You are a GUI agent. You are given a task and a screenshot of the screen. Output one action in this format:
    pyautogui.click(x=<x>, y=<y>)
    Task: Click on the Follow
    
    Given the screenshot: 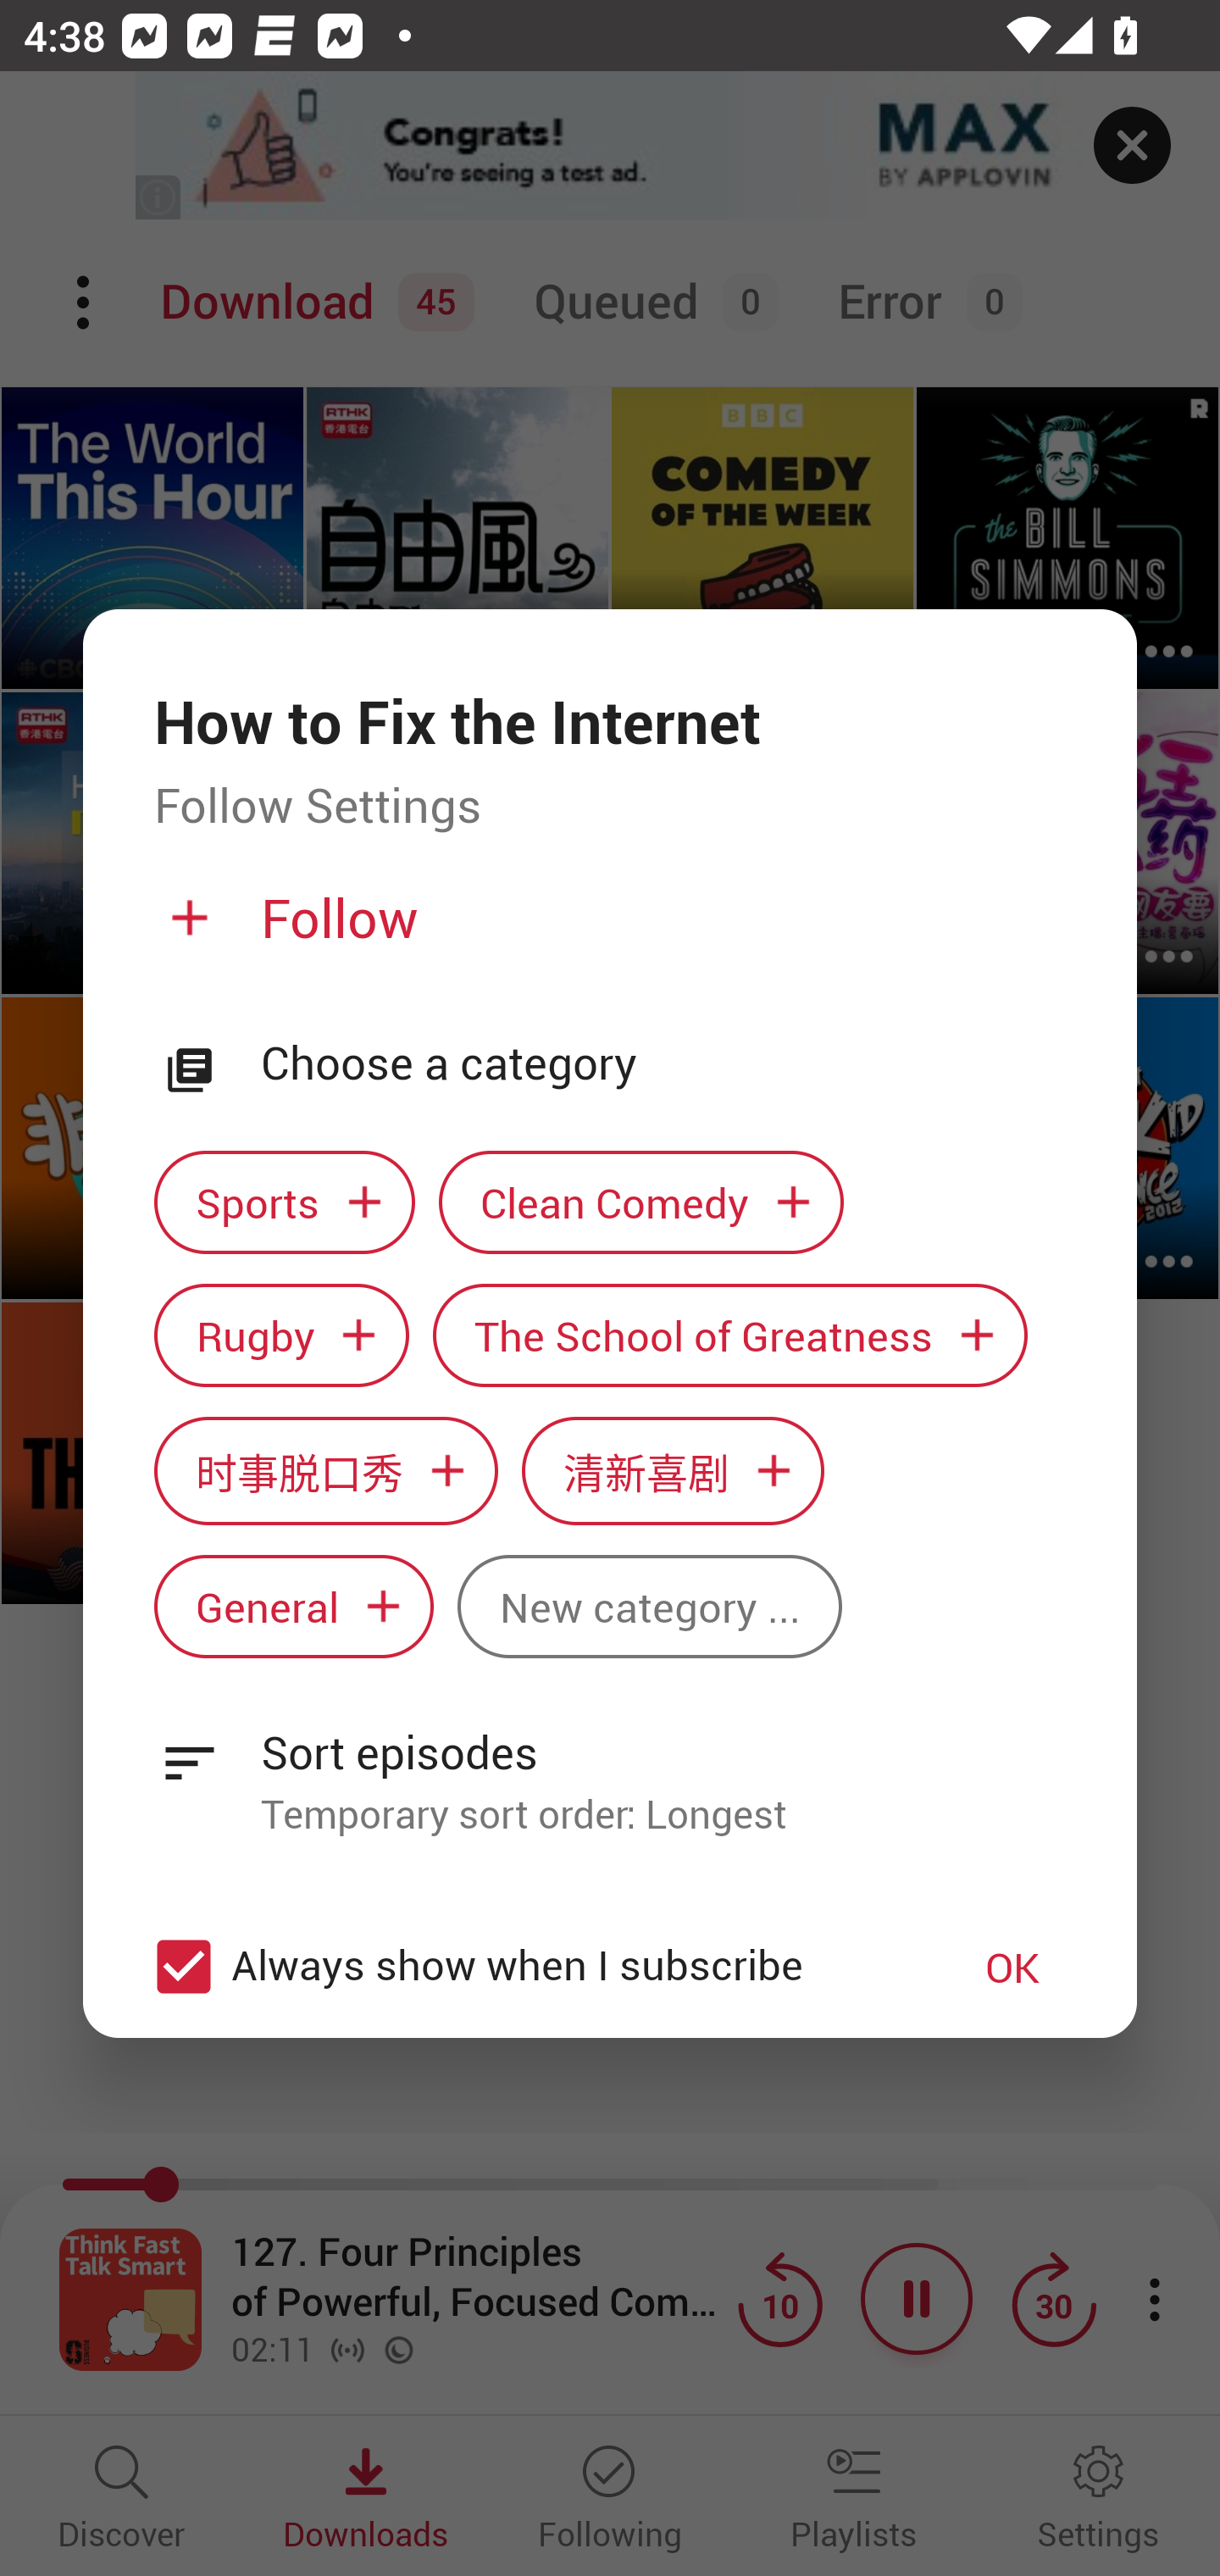 What is the action you would take?
    pyautogui.click(x=607, y=930)
    